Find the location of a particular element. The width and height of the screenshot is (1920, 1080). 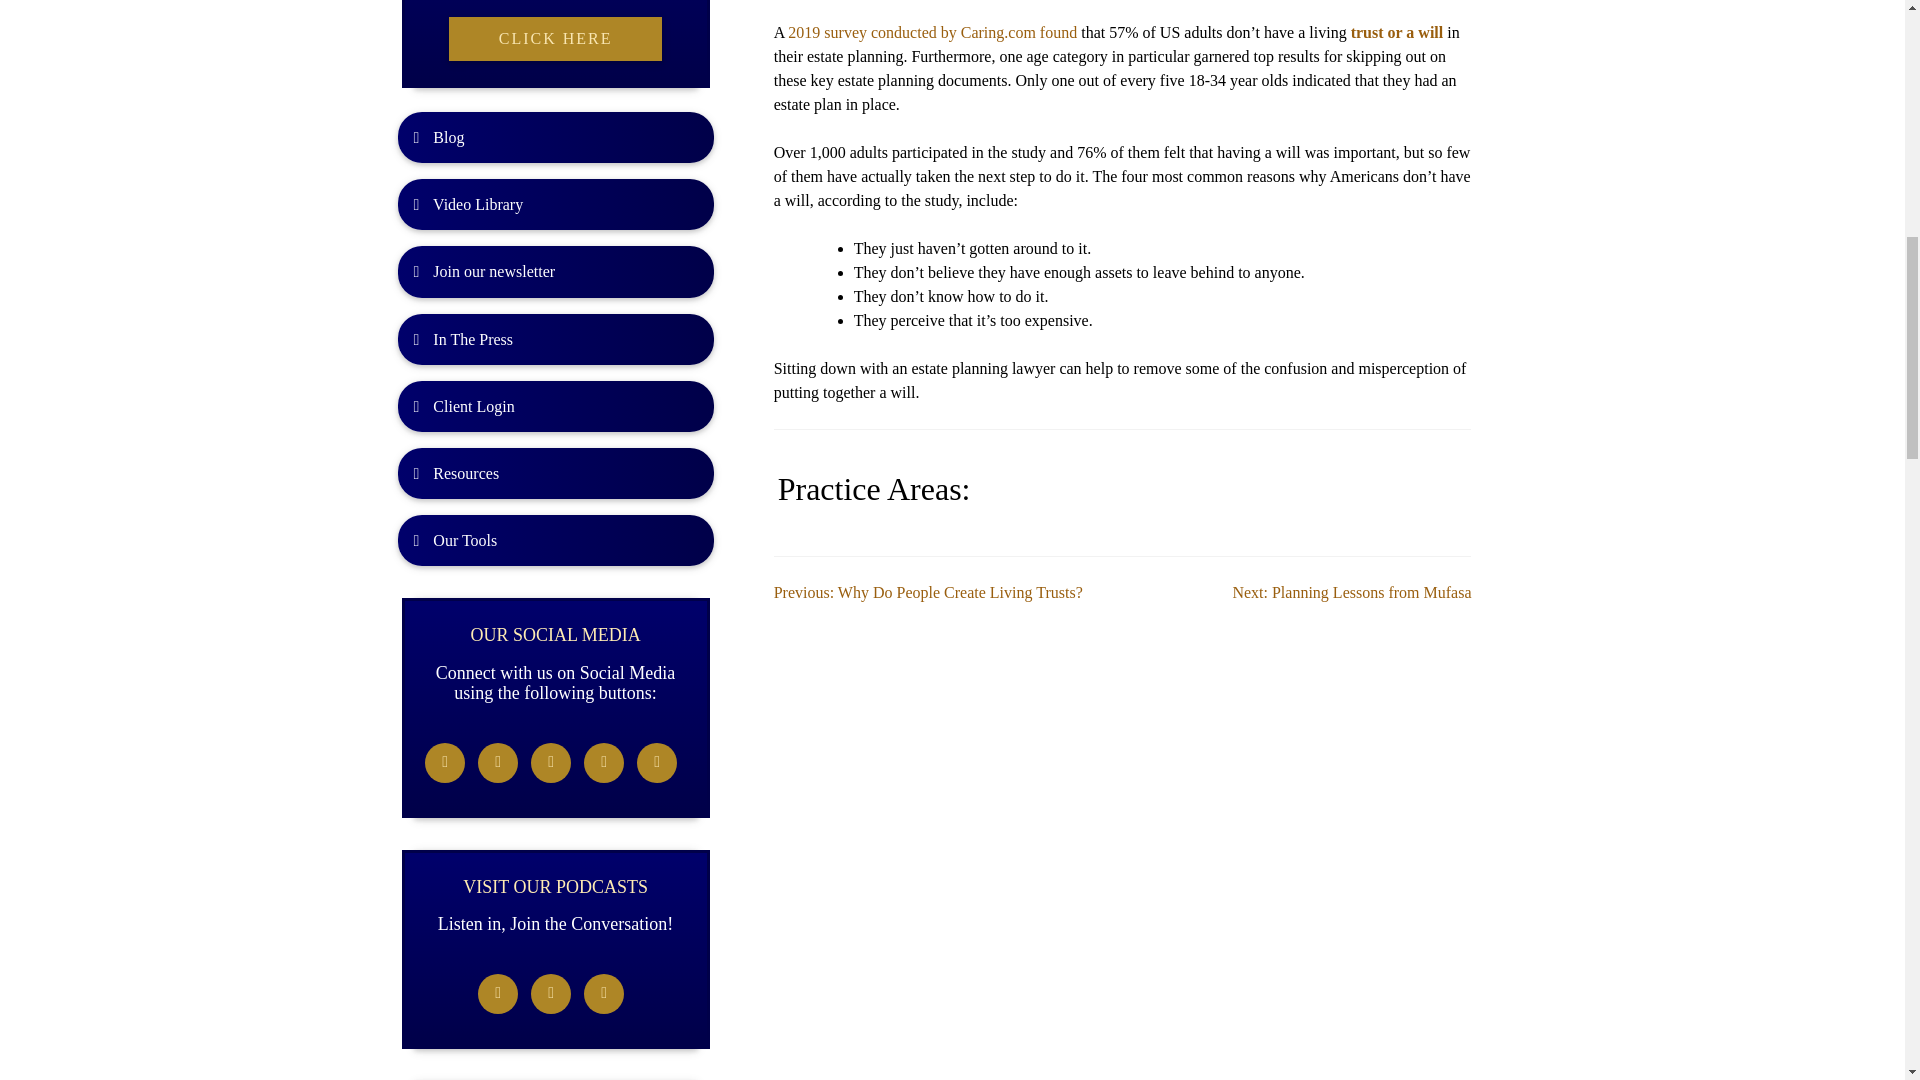

CLICK HERE is located at coordinates (556, 30).